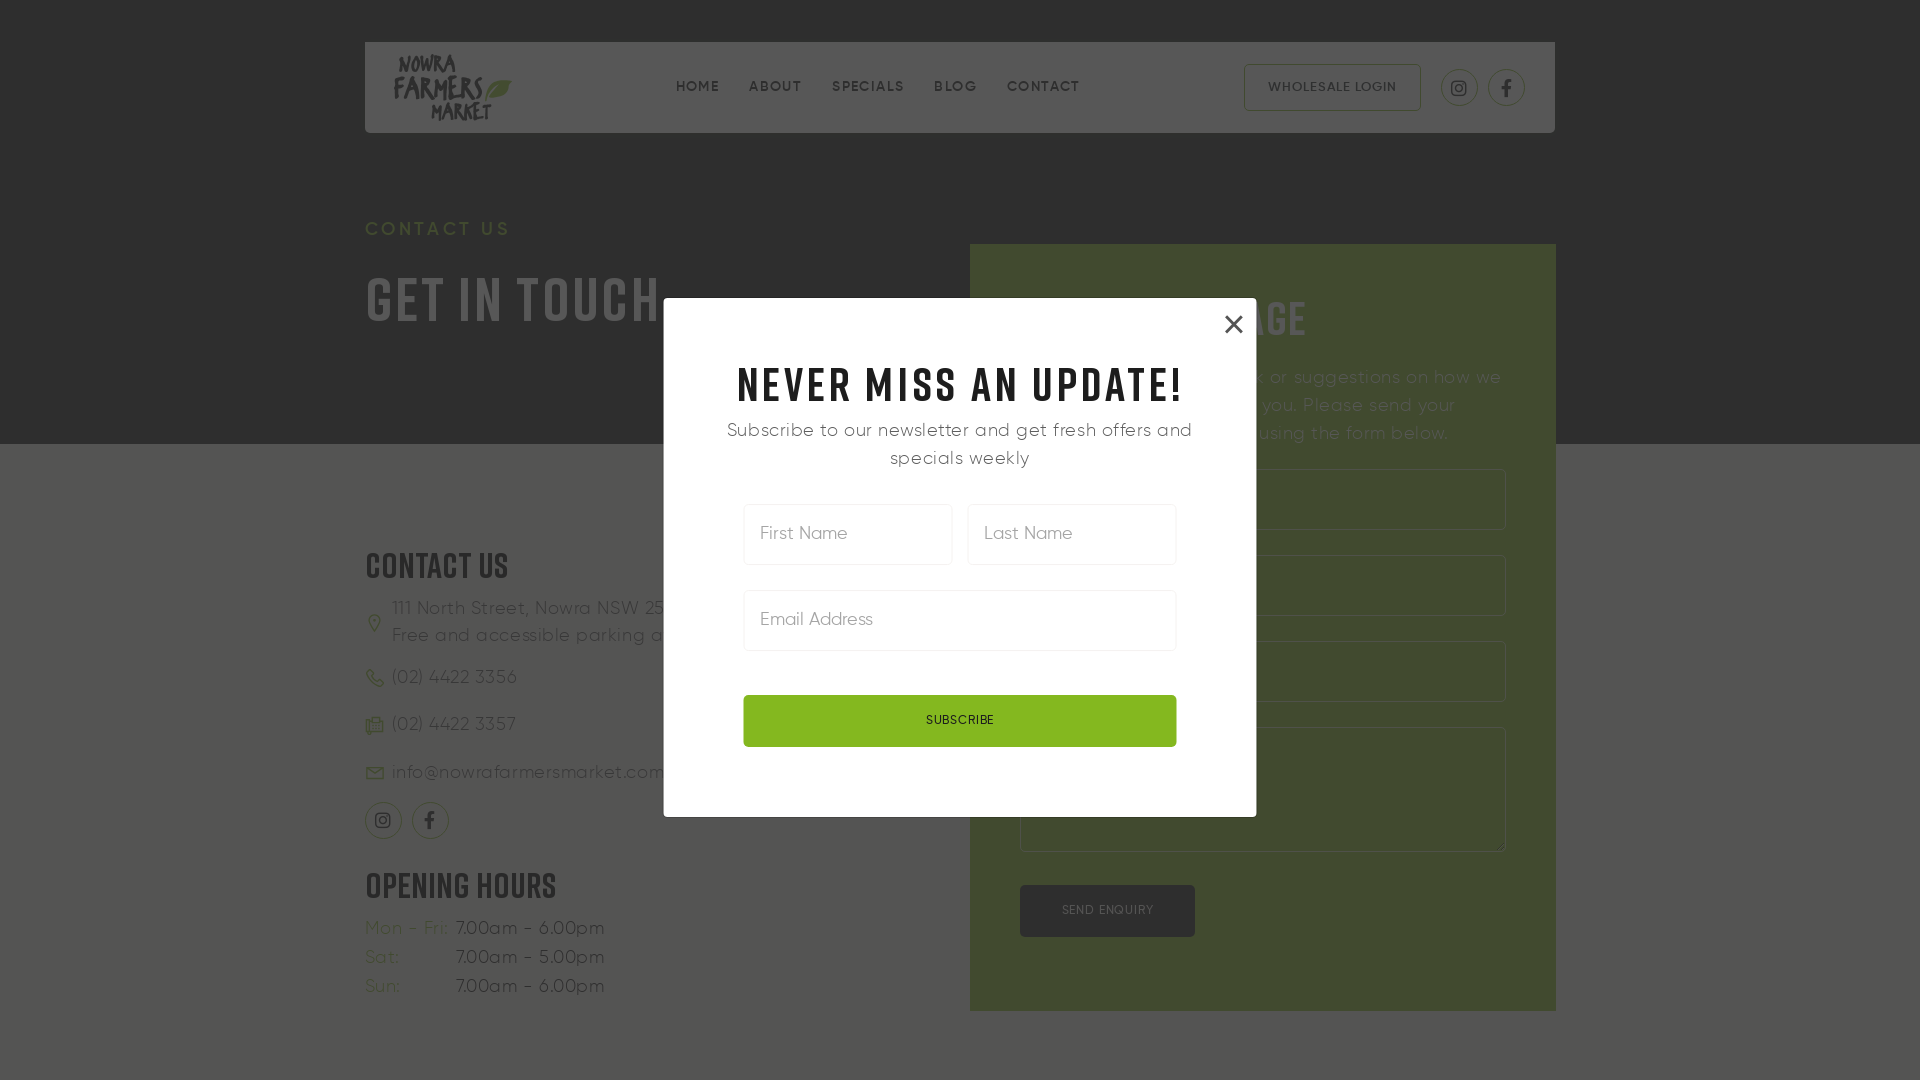  I want to click on WHOLESALE LOGIN, so click(1334, 88).